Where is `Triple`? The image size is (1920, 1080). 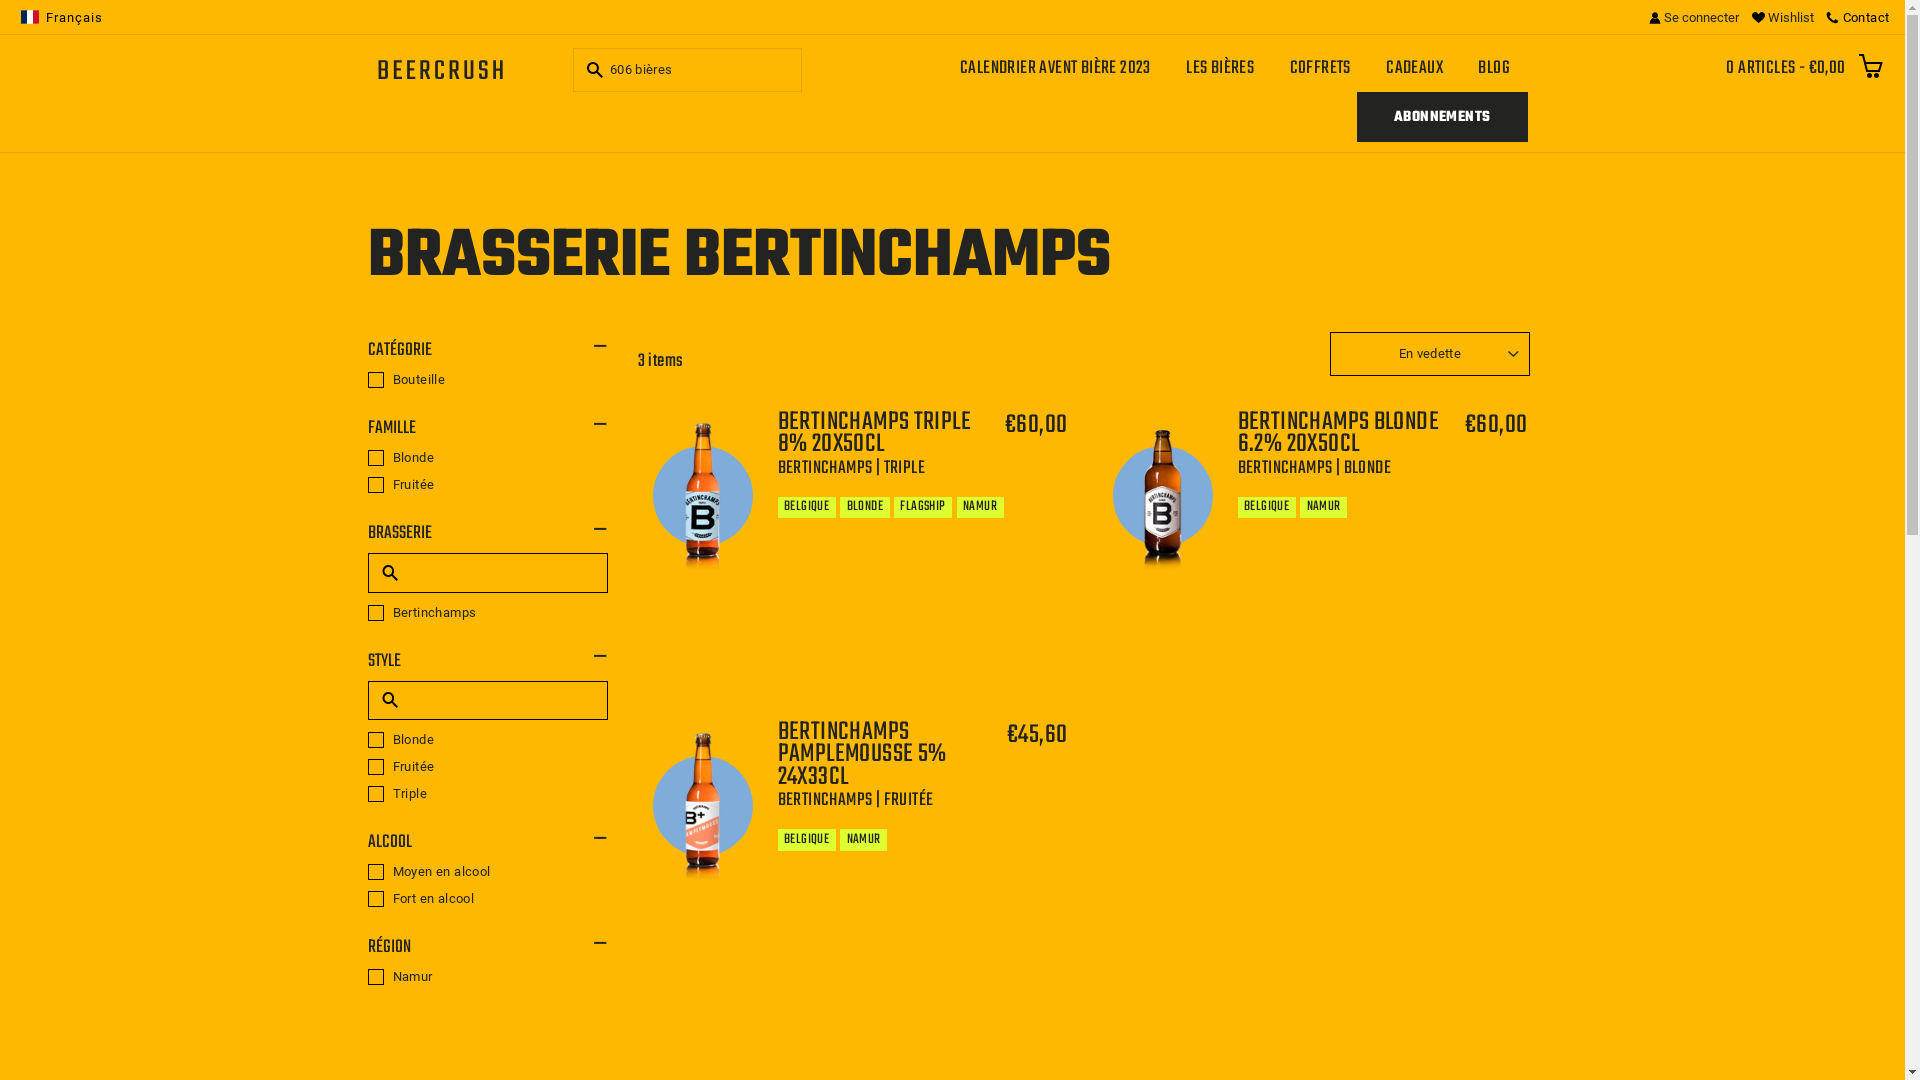 Triple is located at coordinates (488, 794).